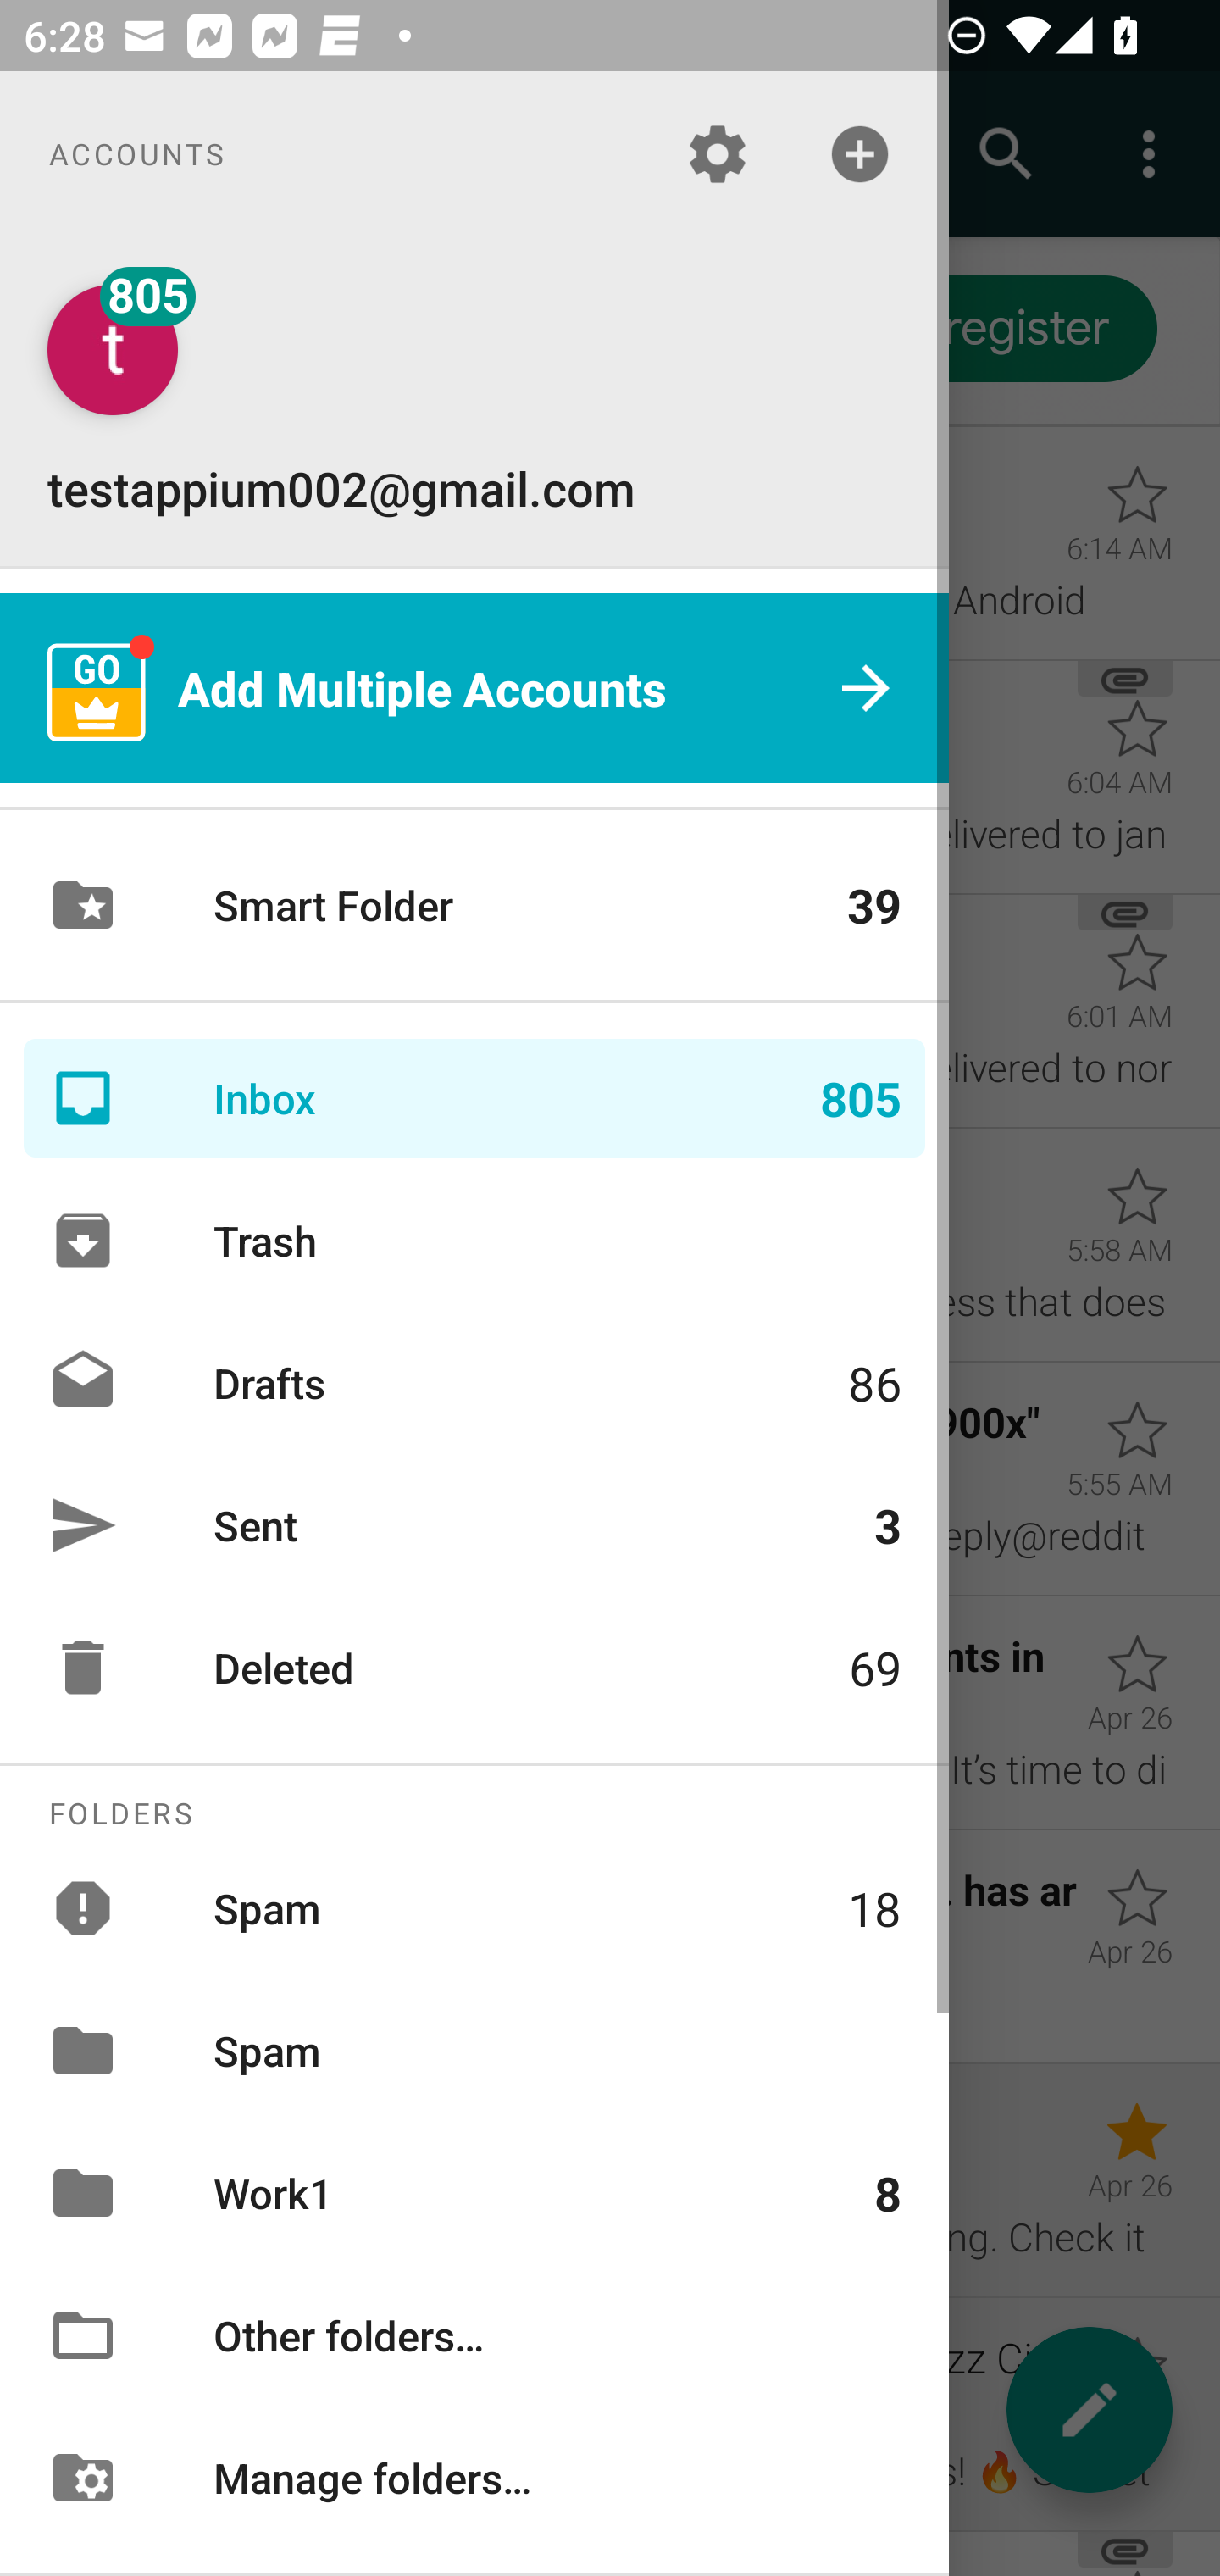 This screenshot has width=1220, height=2576. Describe the element at coordinates (474, 1241) in the screenshot. I see `Trash` at that location.